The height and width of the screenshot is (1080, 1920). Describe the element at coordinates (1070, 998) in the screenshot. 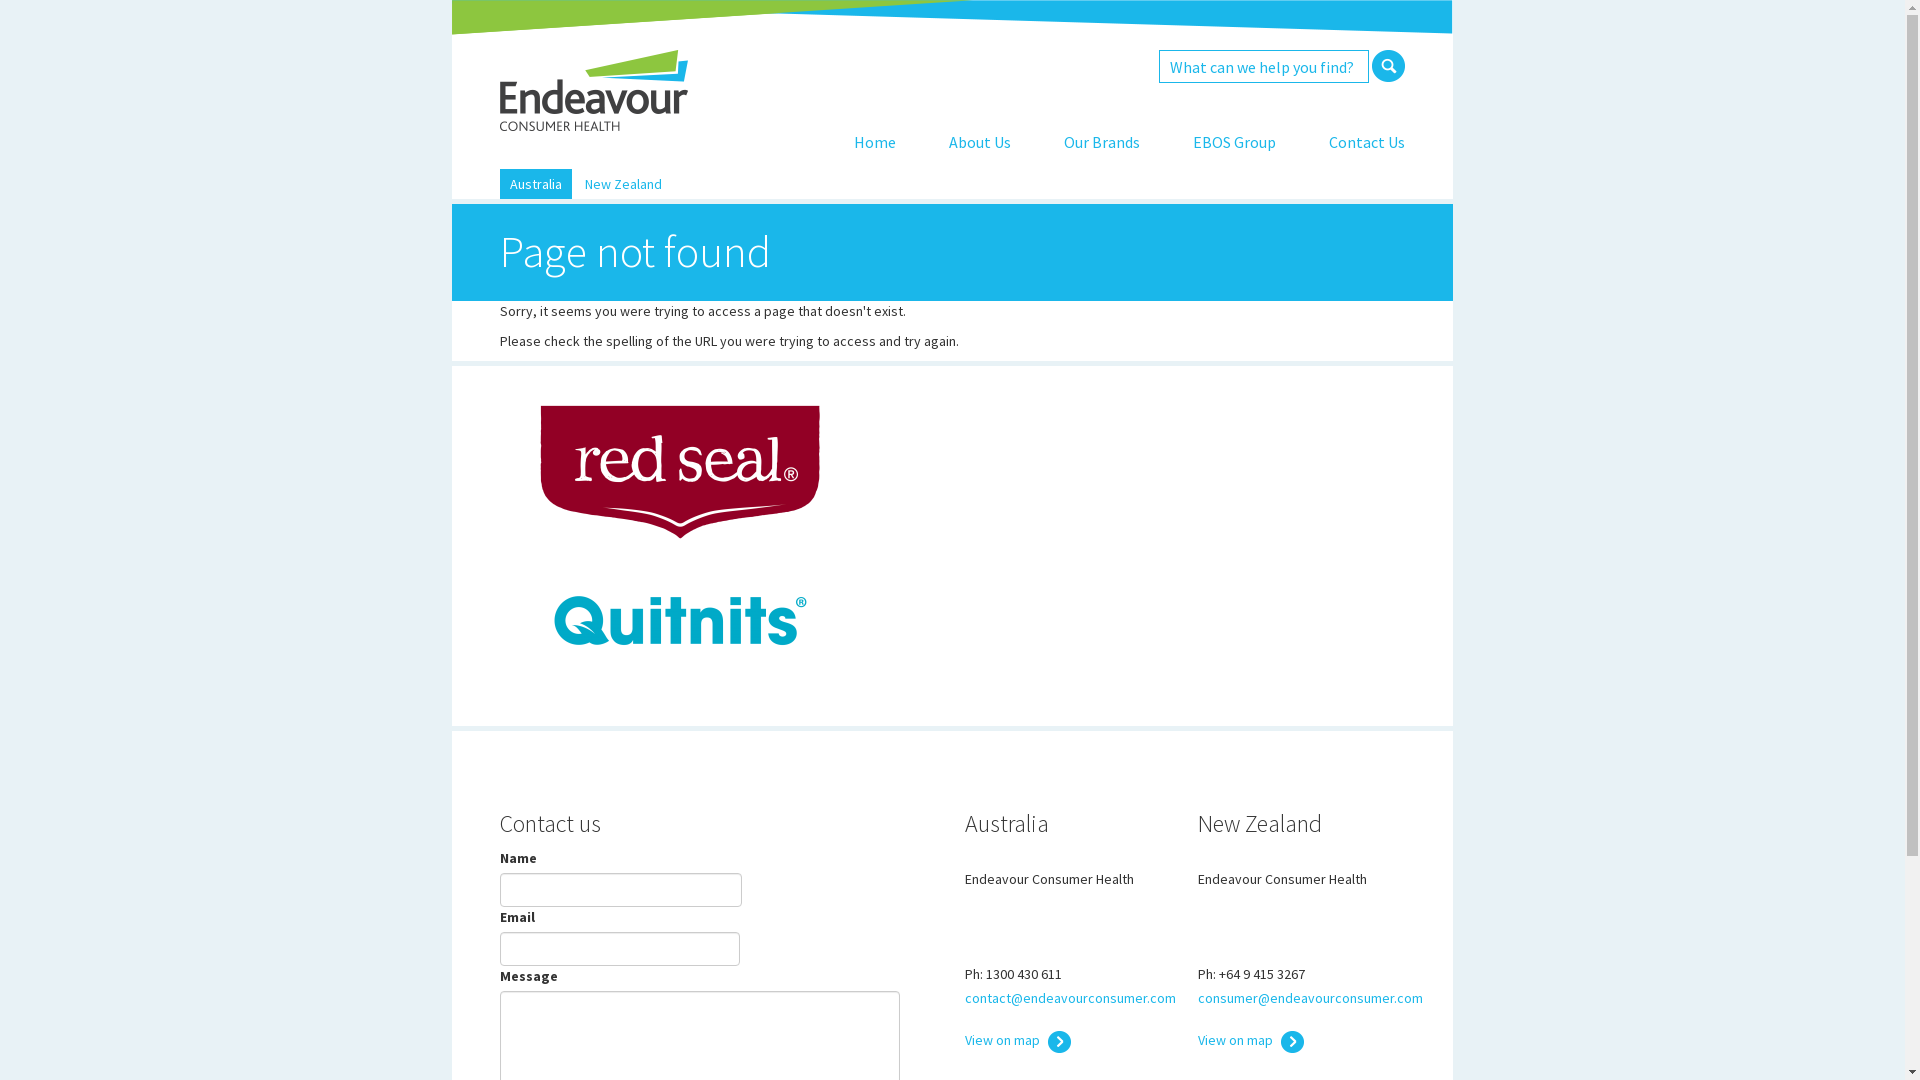

I see `contact@endeavourconsumer.com` at that location.